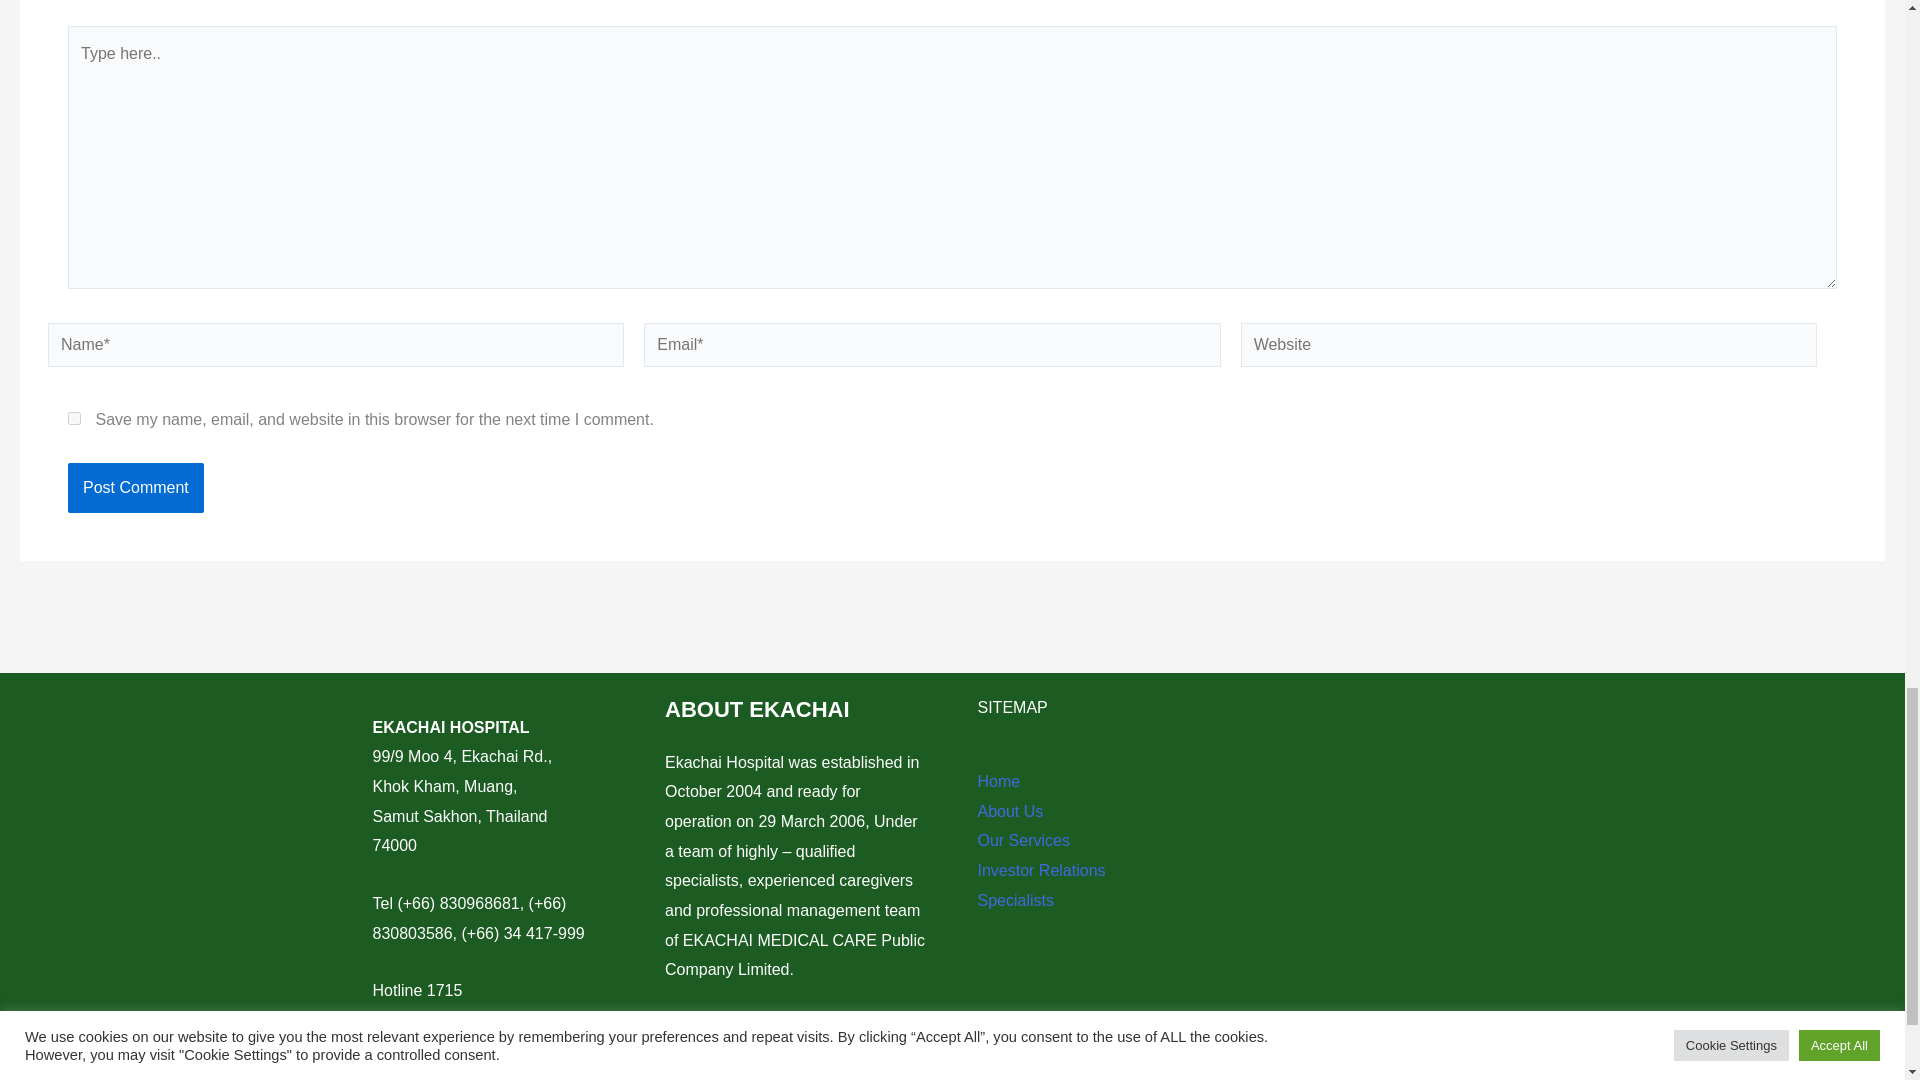  What do you see at coordinates (135, 488) in the screenshot?
I see `Post Comment` at bounding box center [135, 488].